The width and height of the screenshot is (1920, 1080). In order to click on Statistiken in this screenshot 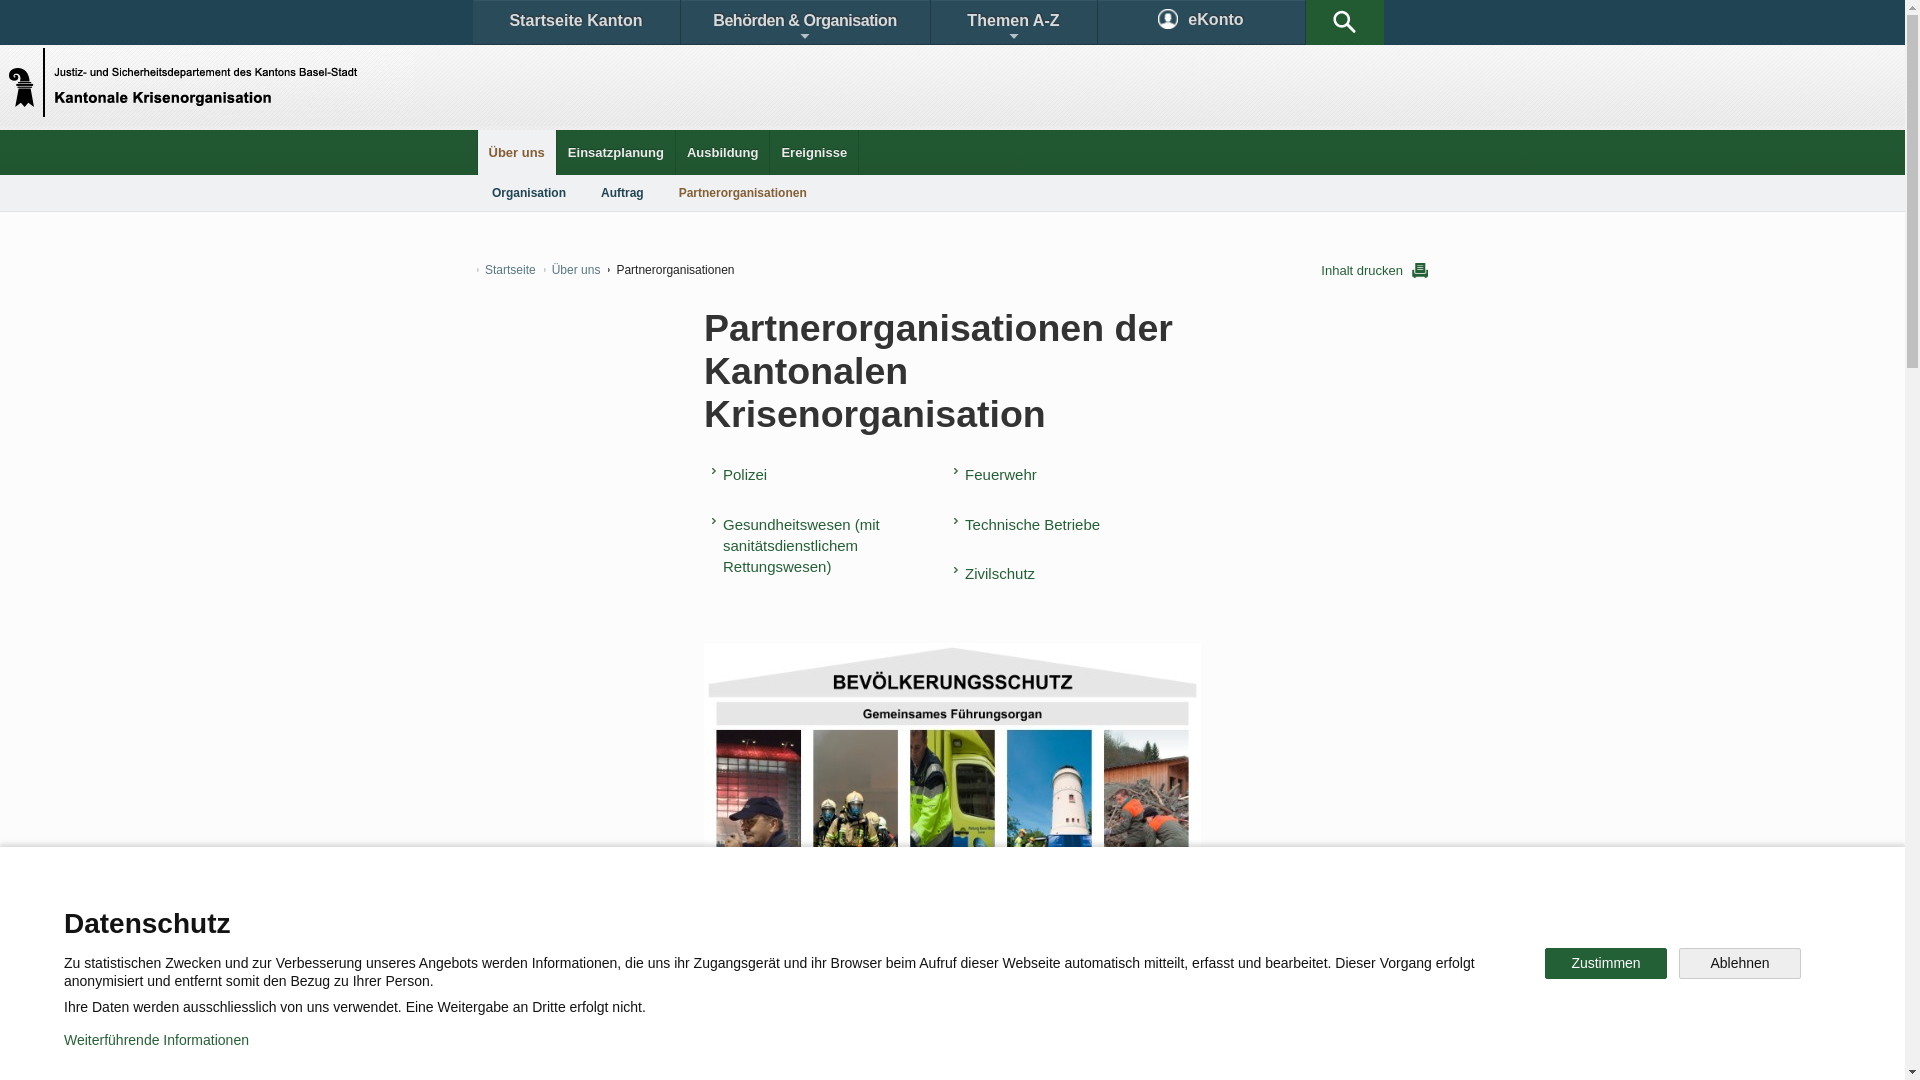, I will do `click(906, 914)`.